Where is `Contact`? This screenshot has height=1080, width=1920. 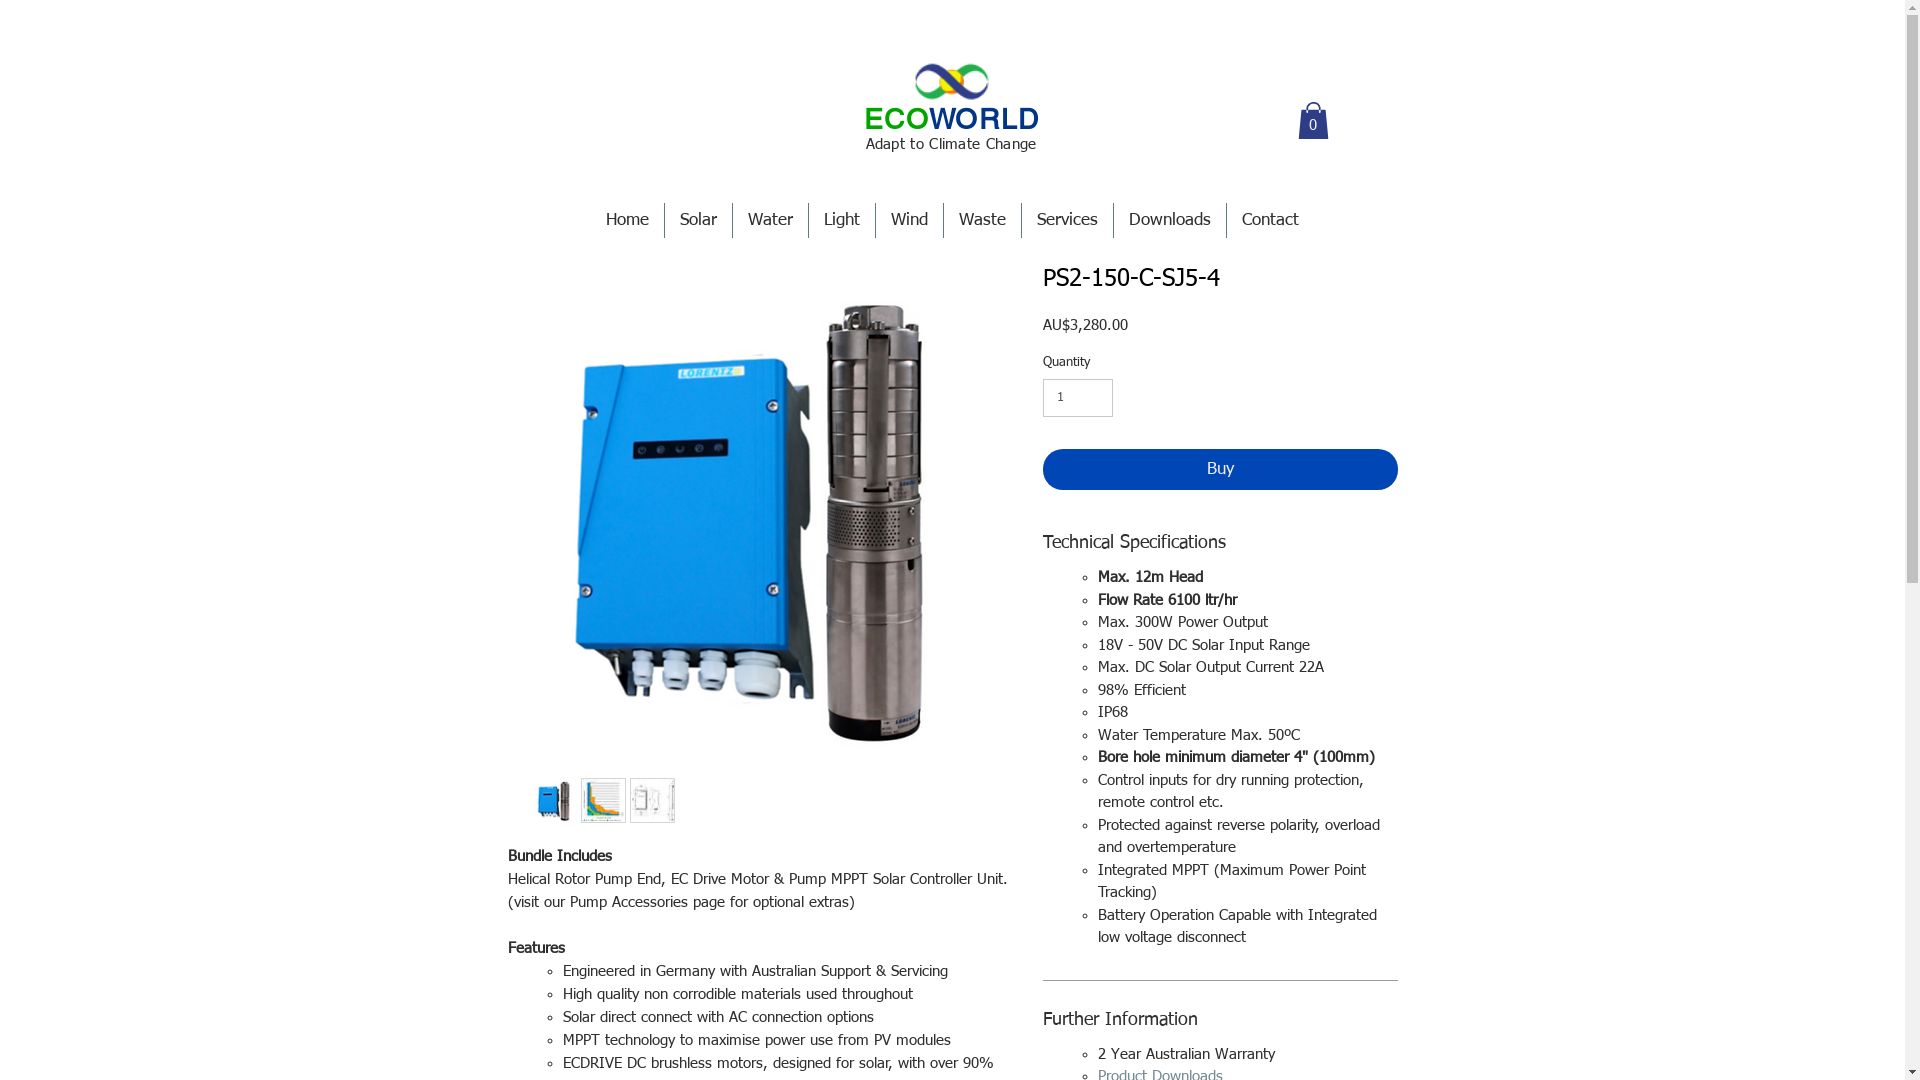 Contact is located at coordinates (1270, 220).